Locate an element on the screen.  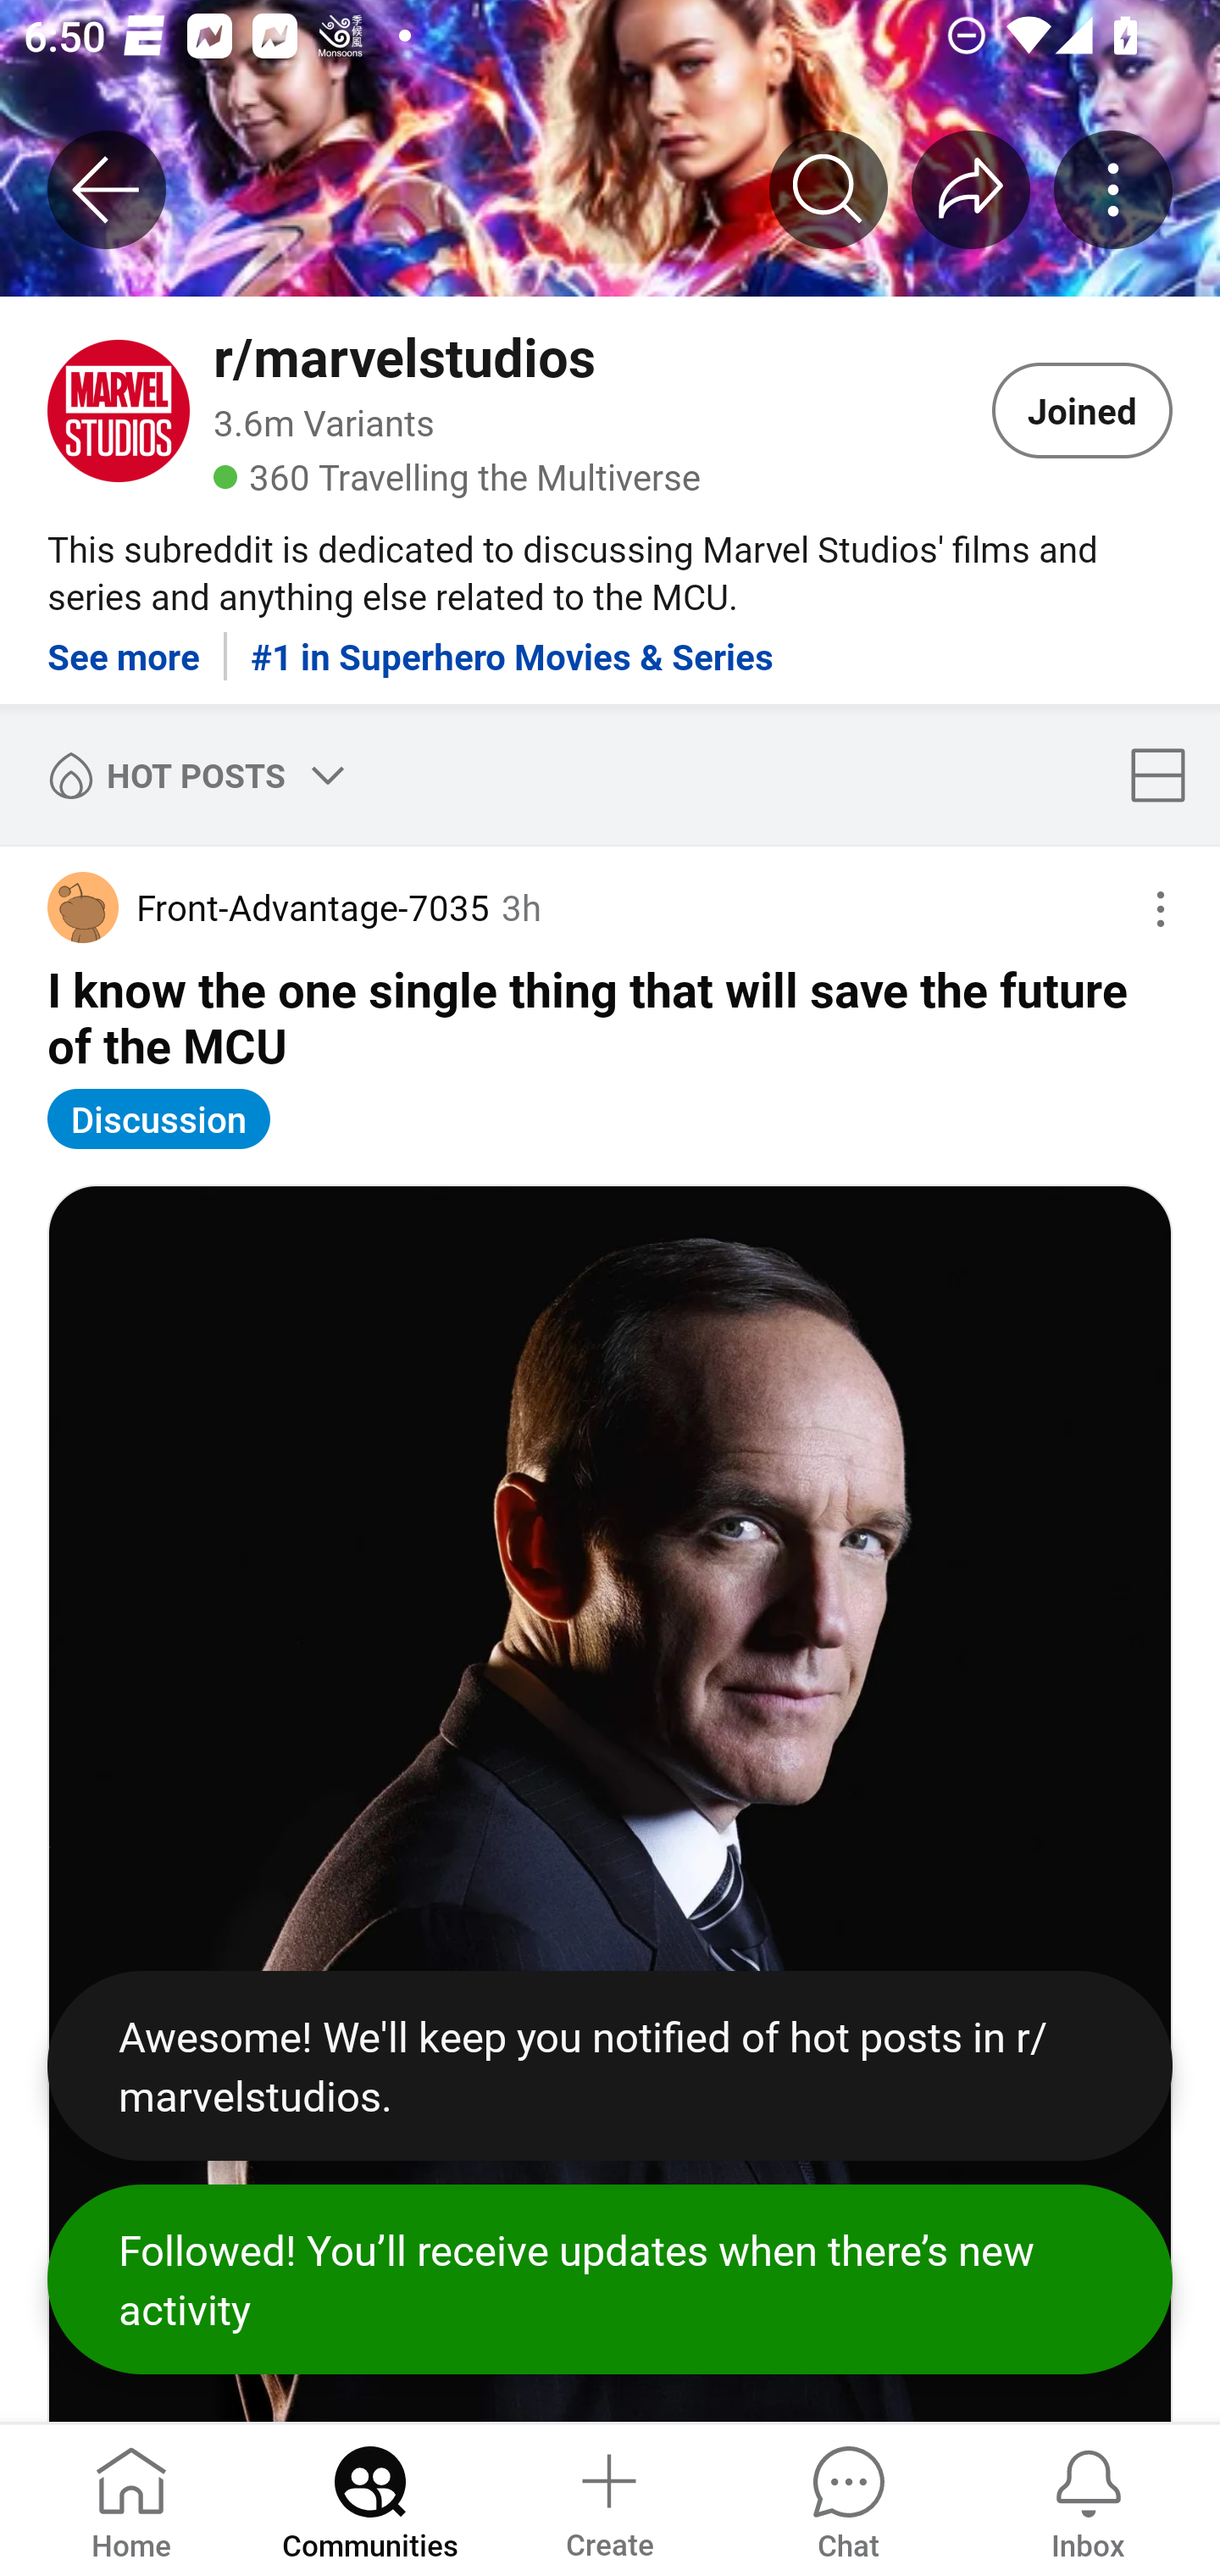
Home is located at coordinates (131, 2498).